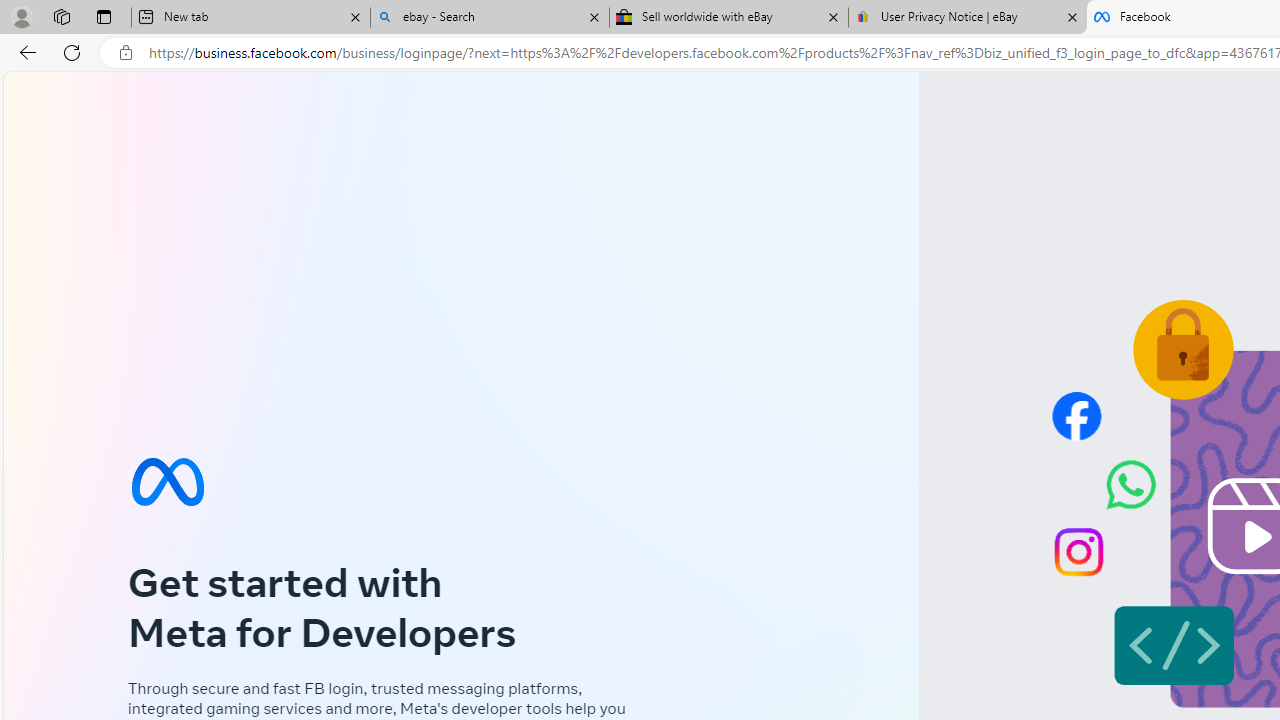 This screenshot has height=720, width=1280. Describe the element at coordinates (967, 18) in the screenshot. I see `User Privacy Notice | eBay` at that location.